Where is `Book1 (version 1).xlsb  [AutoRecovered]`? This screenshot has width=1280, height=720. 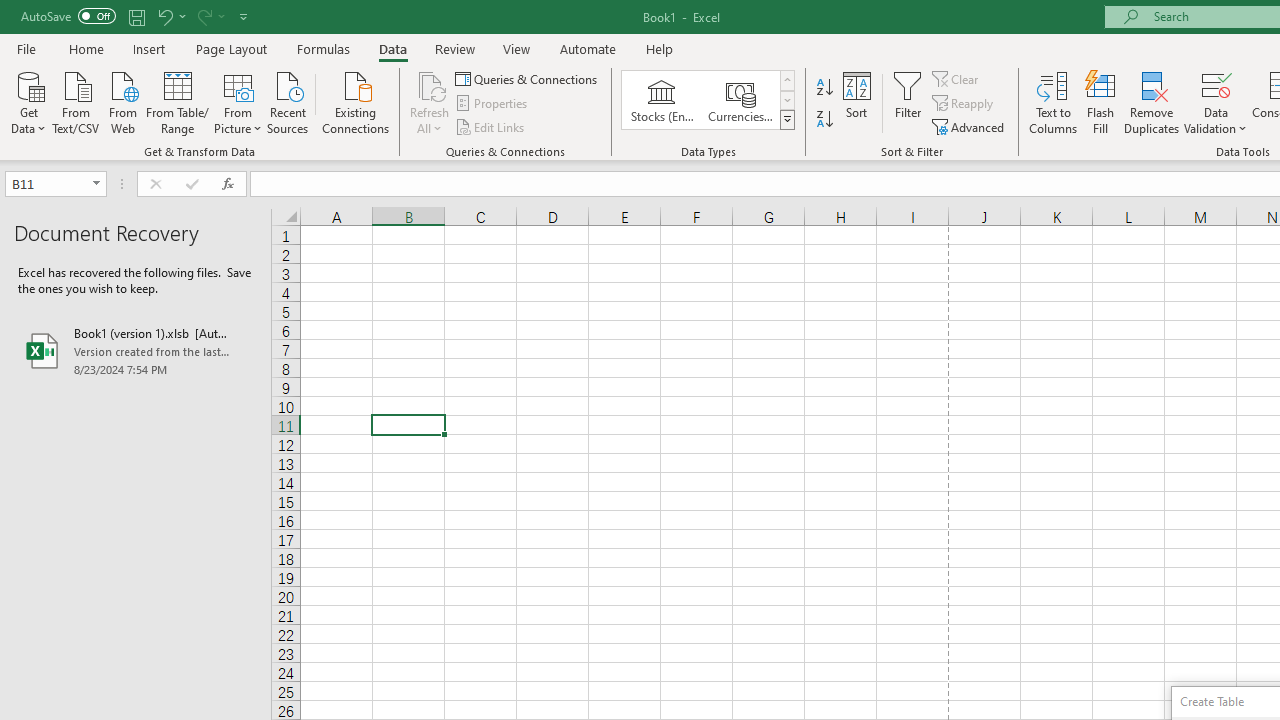
Book1 (version 1).xlsb  [AutoRecovered] is located at coordinates (136, 350).